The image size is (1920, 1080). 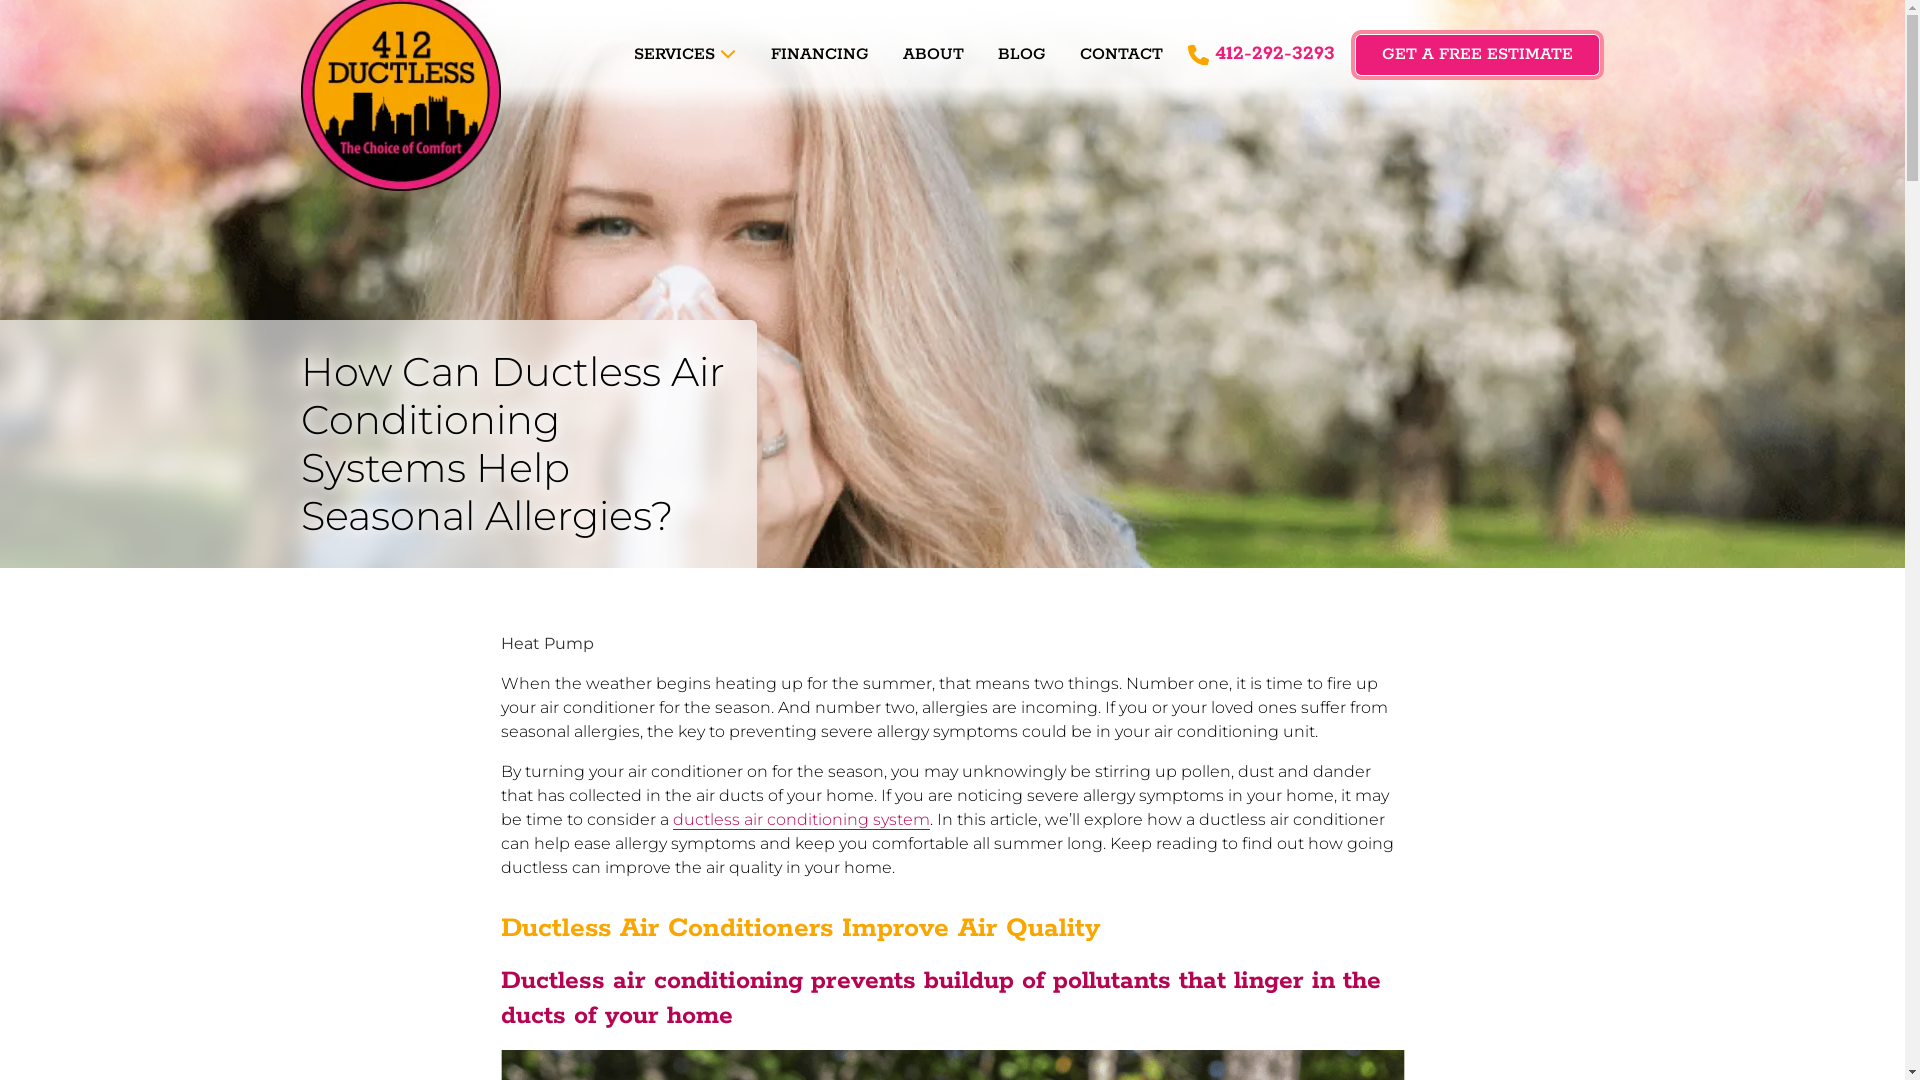 I want to click on SERVICES, so click(x=685, y=56).